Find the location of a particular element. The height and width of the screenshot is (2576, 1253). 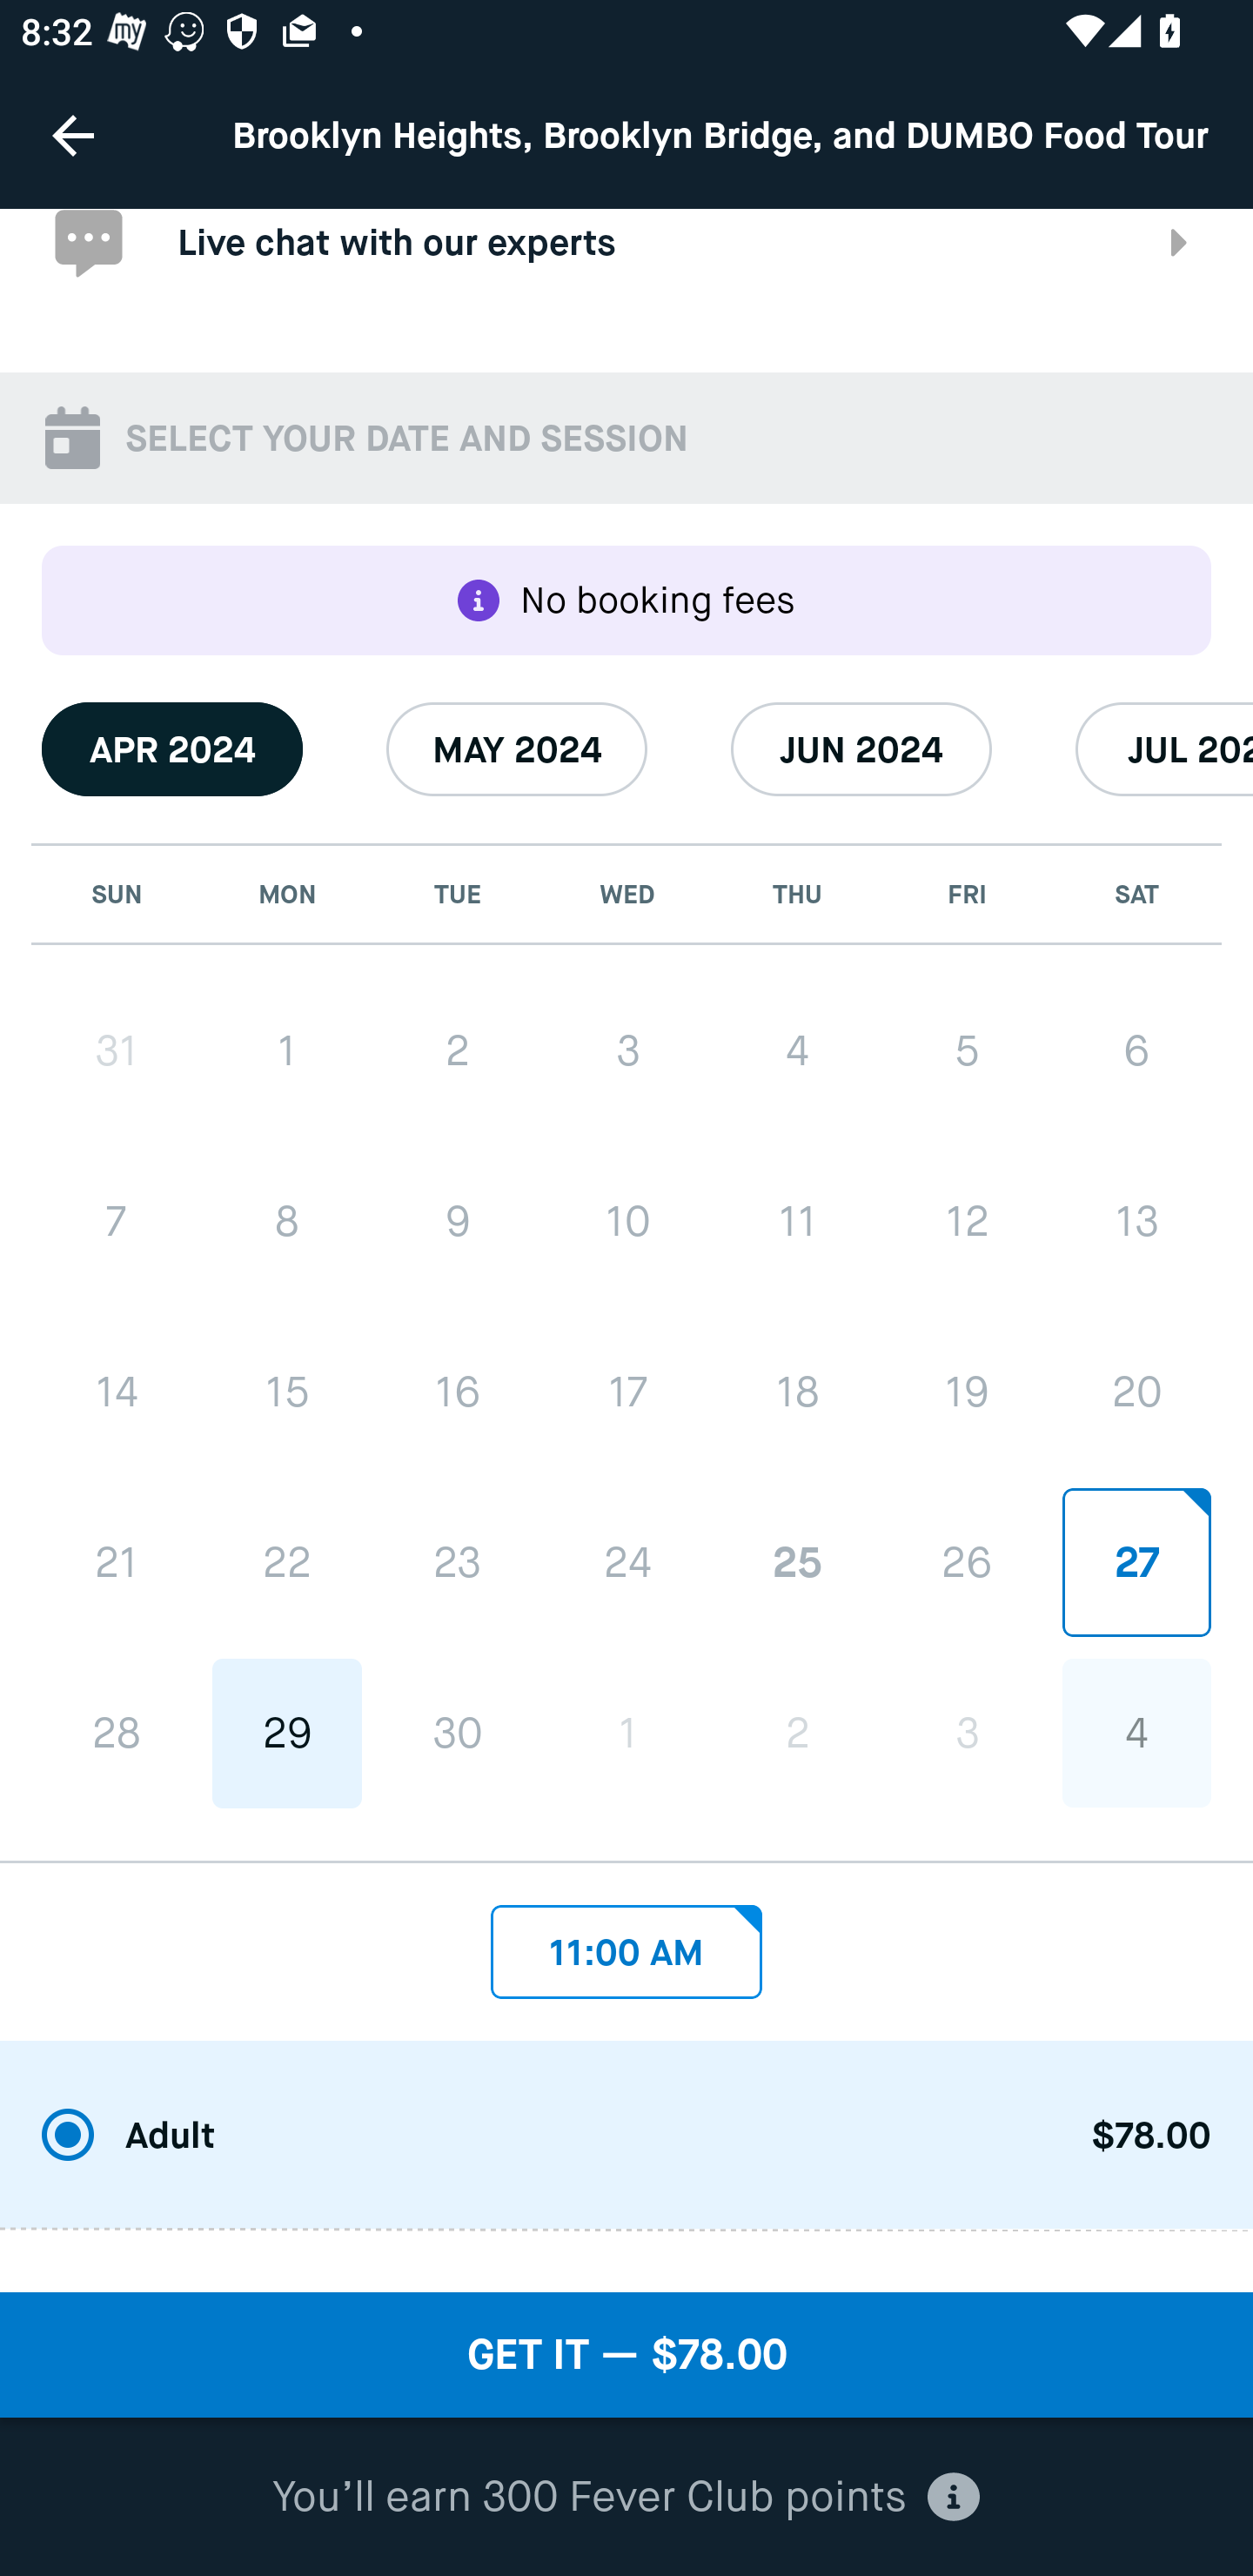

18 is located at coordinates (797, 1391).